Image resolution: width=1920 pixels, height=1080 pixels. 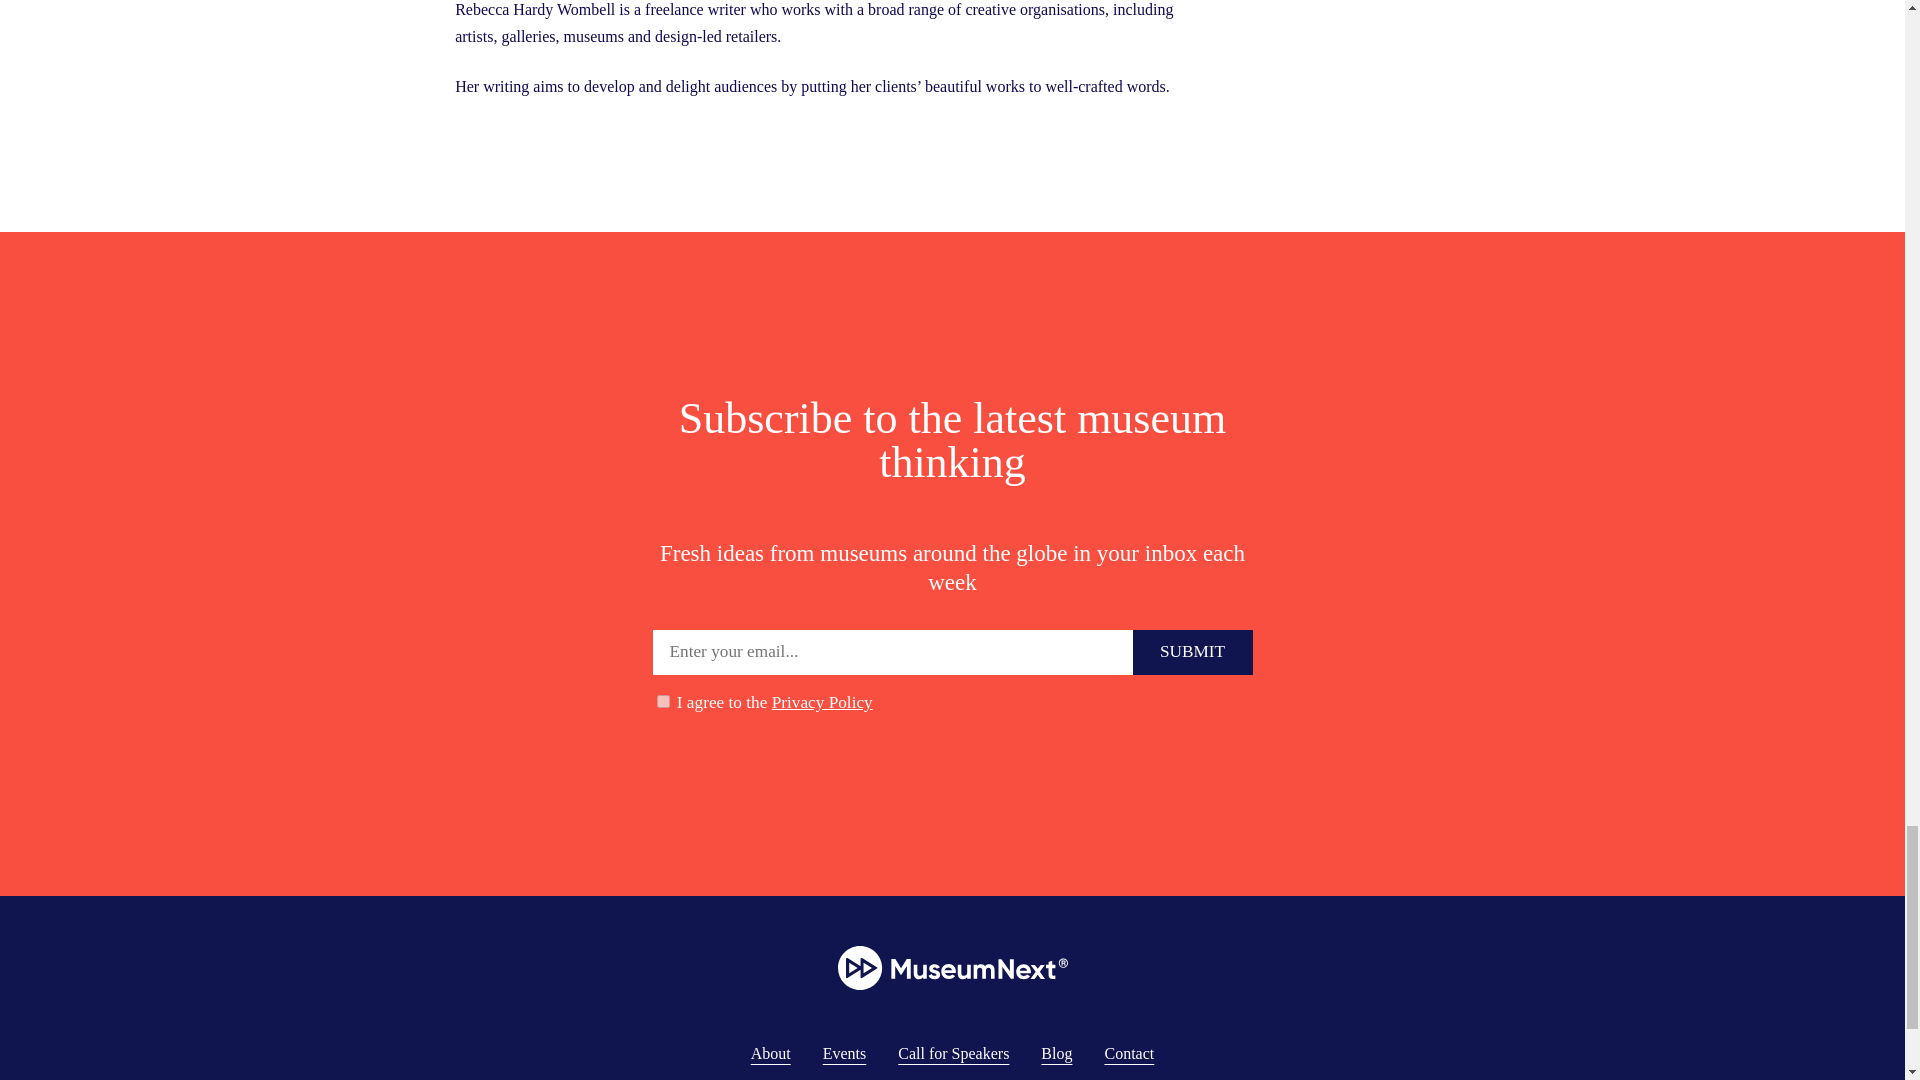 I want to click on Call for Speakers, so click(x=954, y=1053).